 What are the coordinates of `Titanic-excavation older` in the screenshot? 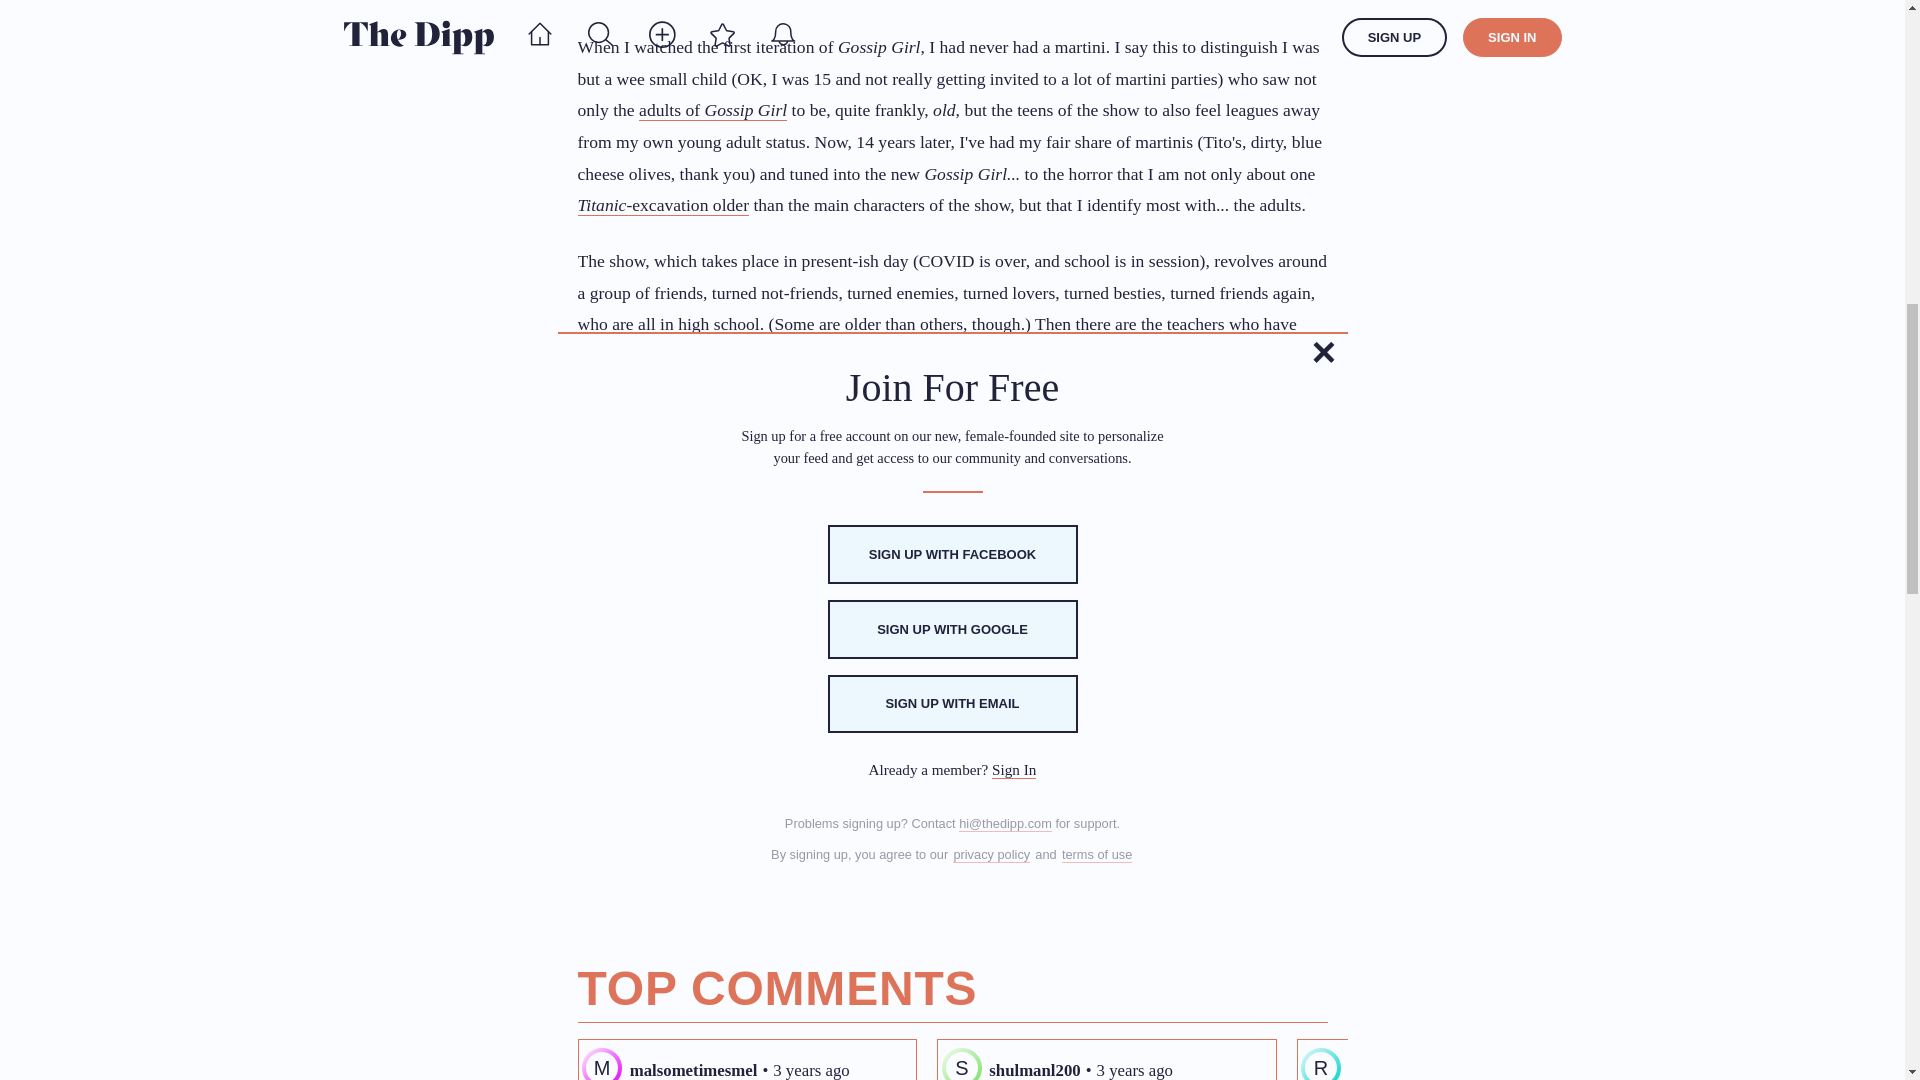 It's located at (664, 206).